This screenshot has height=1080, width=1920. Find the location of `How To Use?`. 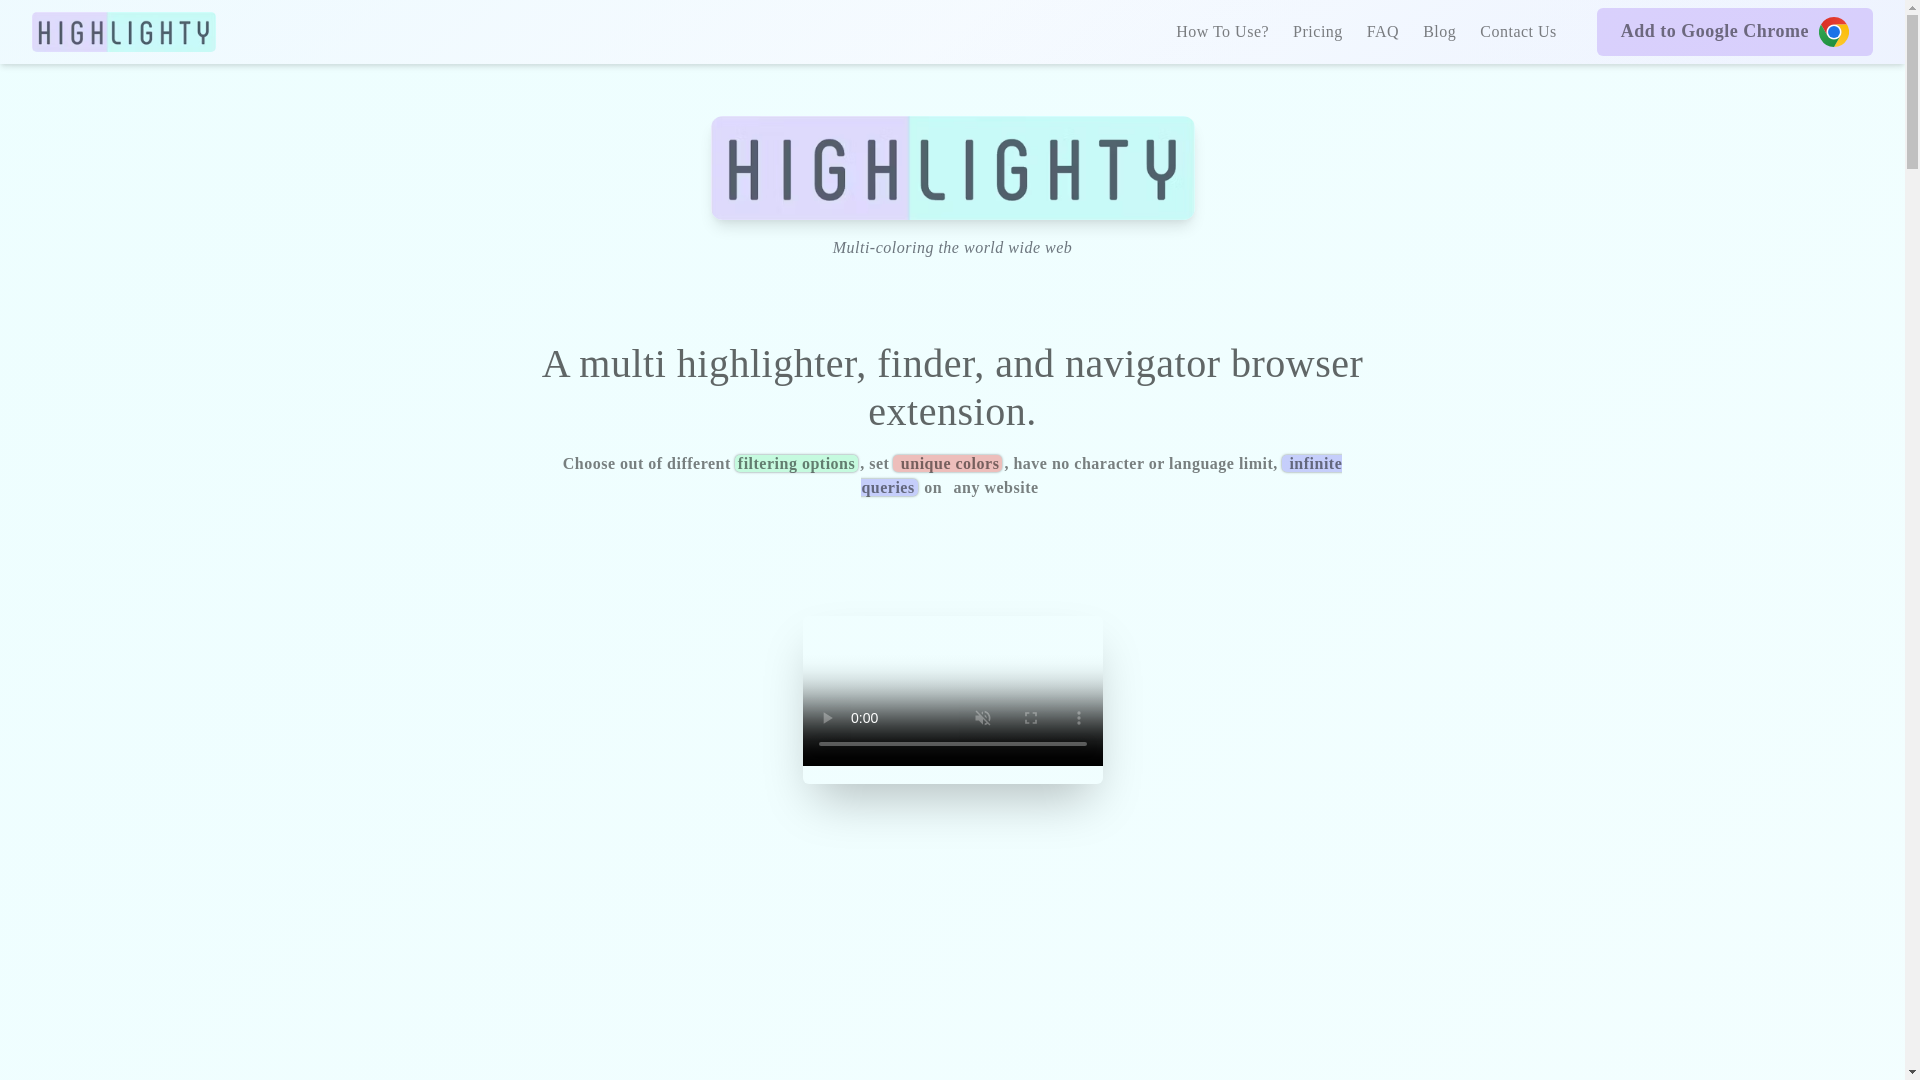

How To Use? is located at coordinates (1222, 32).